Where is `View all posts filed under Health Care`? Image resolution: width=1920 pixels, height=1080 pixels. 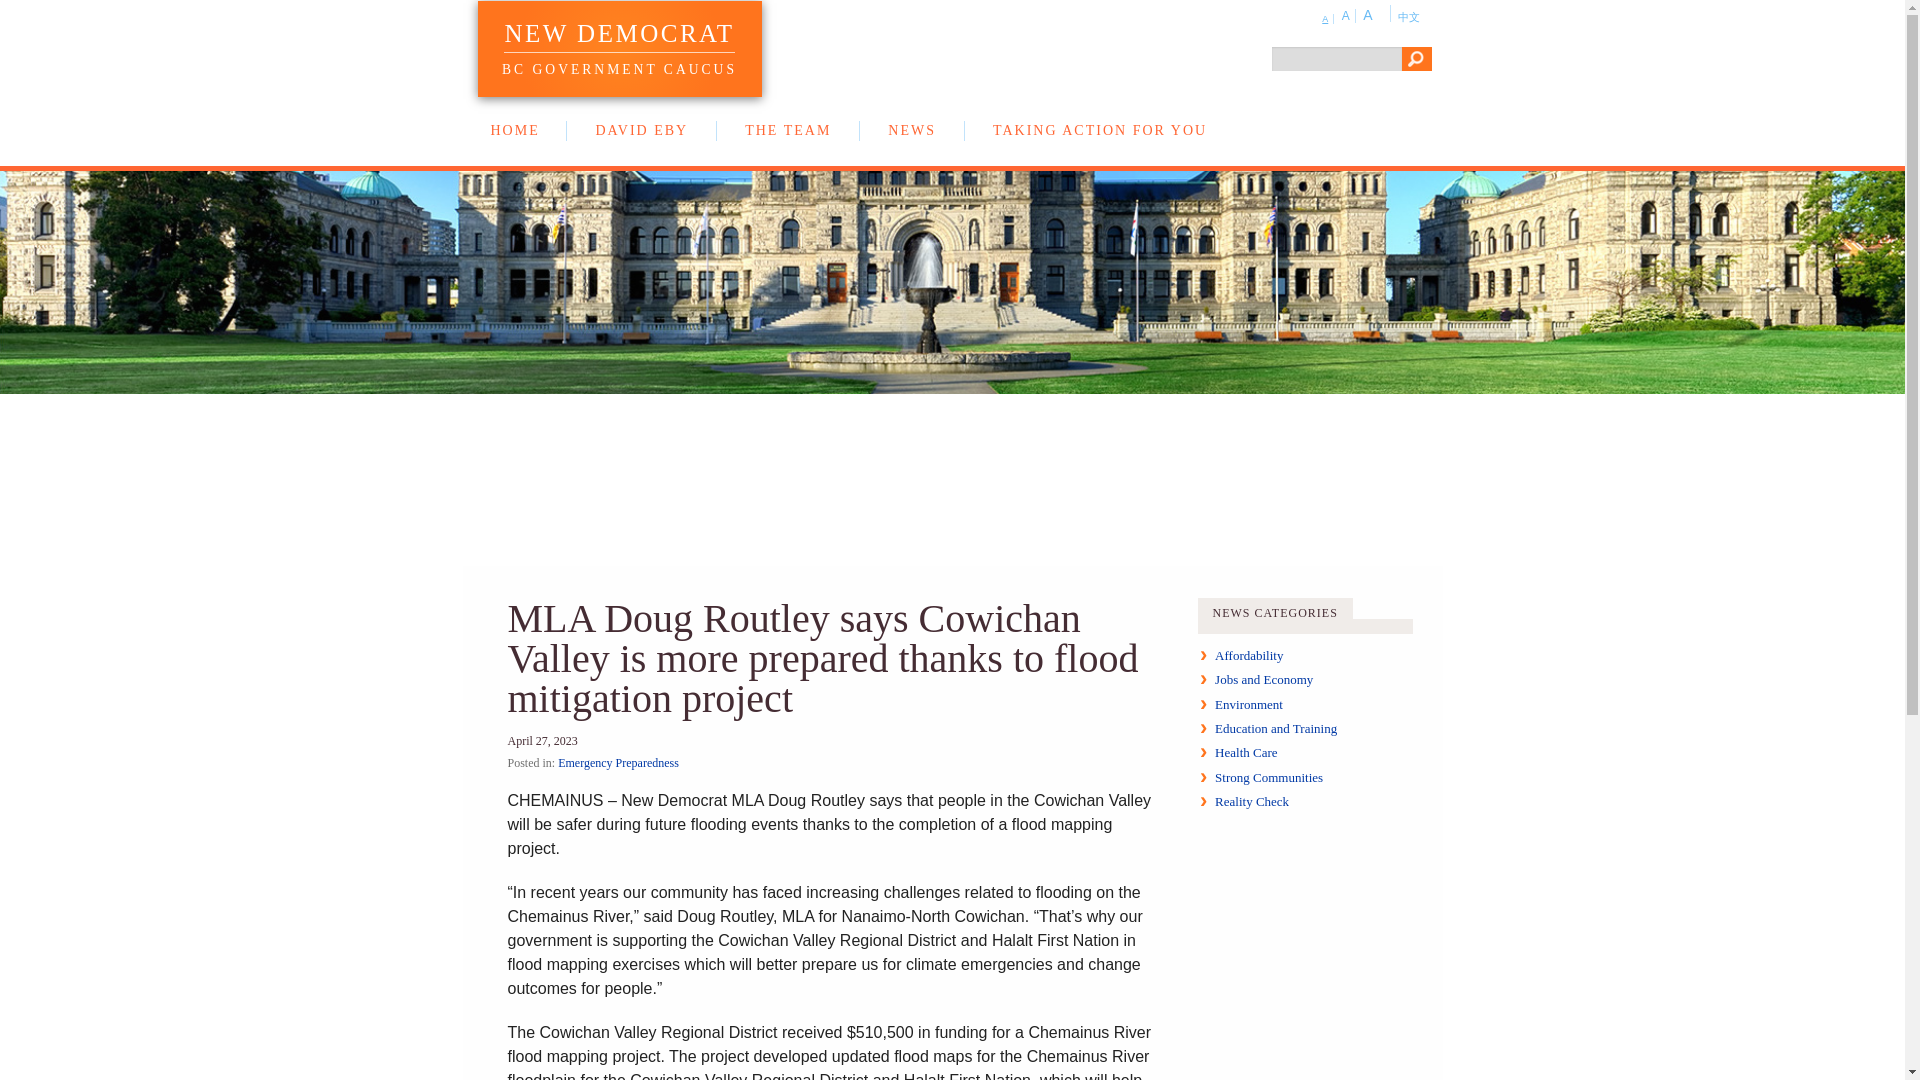
View all posts filed under Health Care is located at coordinates (1246, 752).